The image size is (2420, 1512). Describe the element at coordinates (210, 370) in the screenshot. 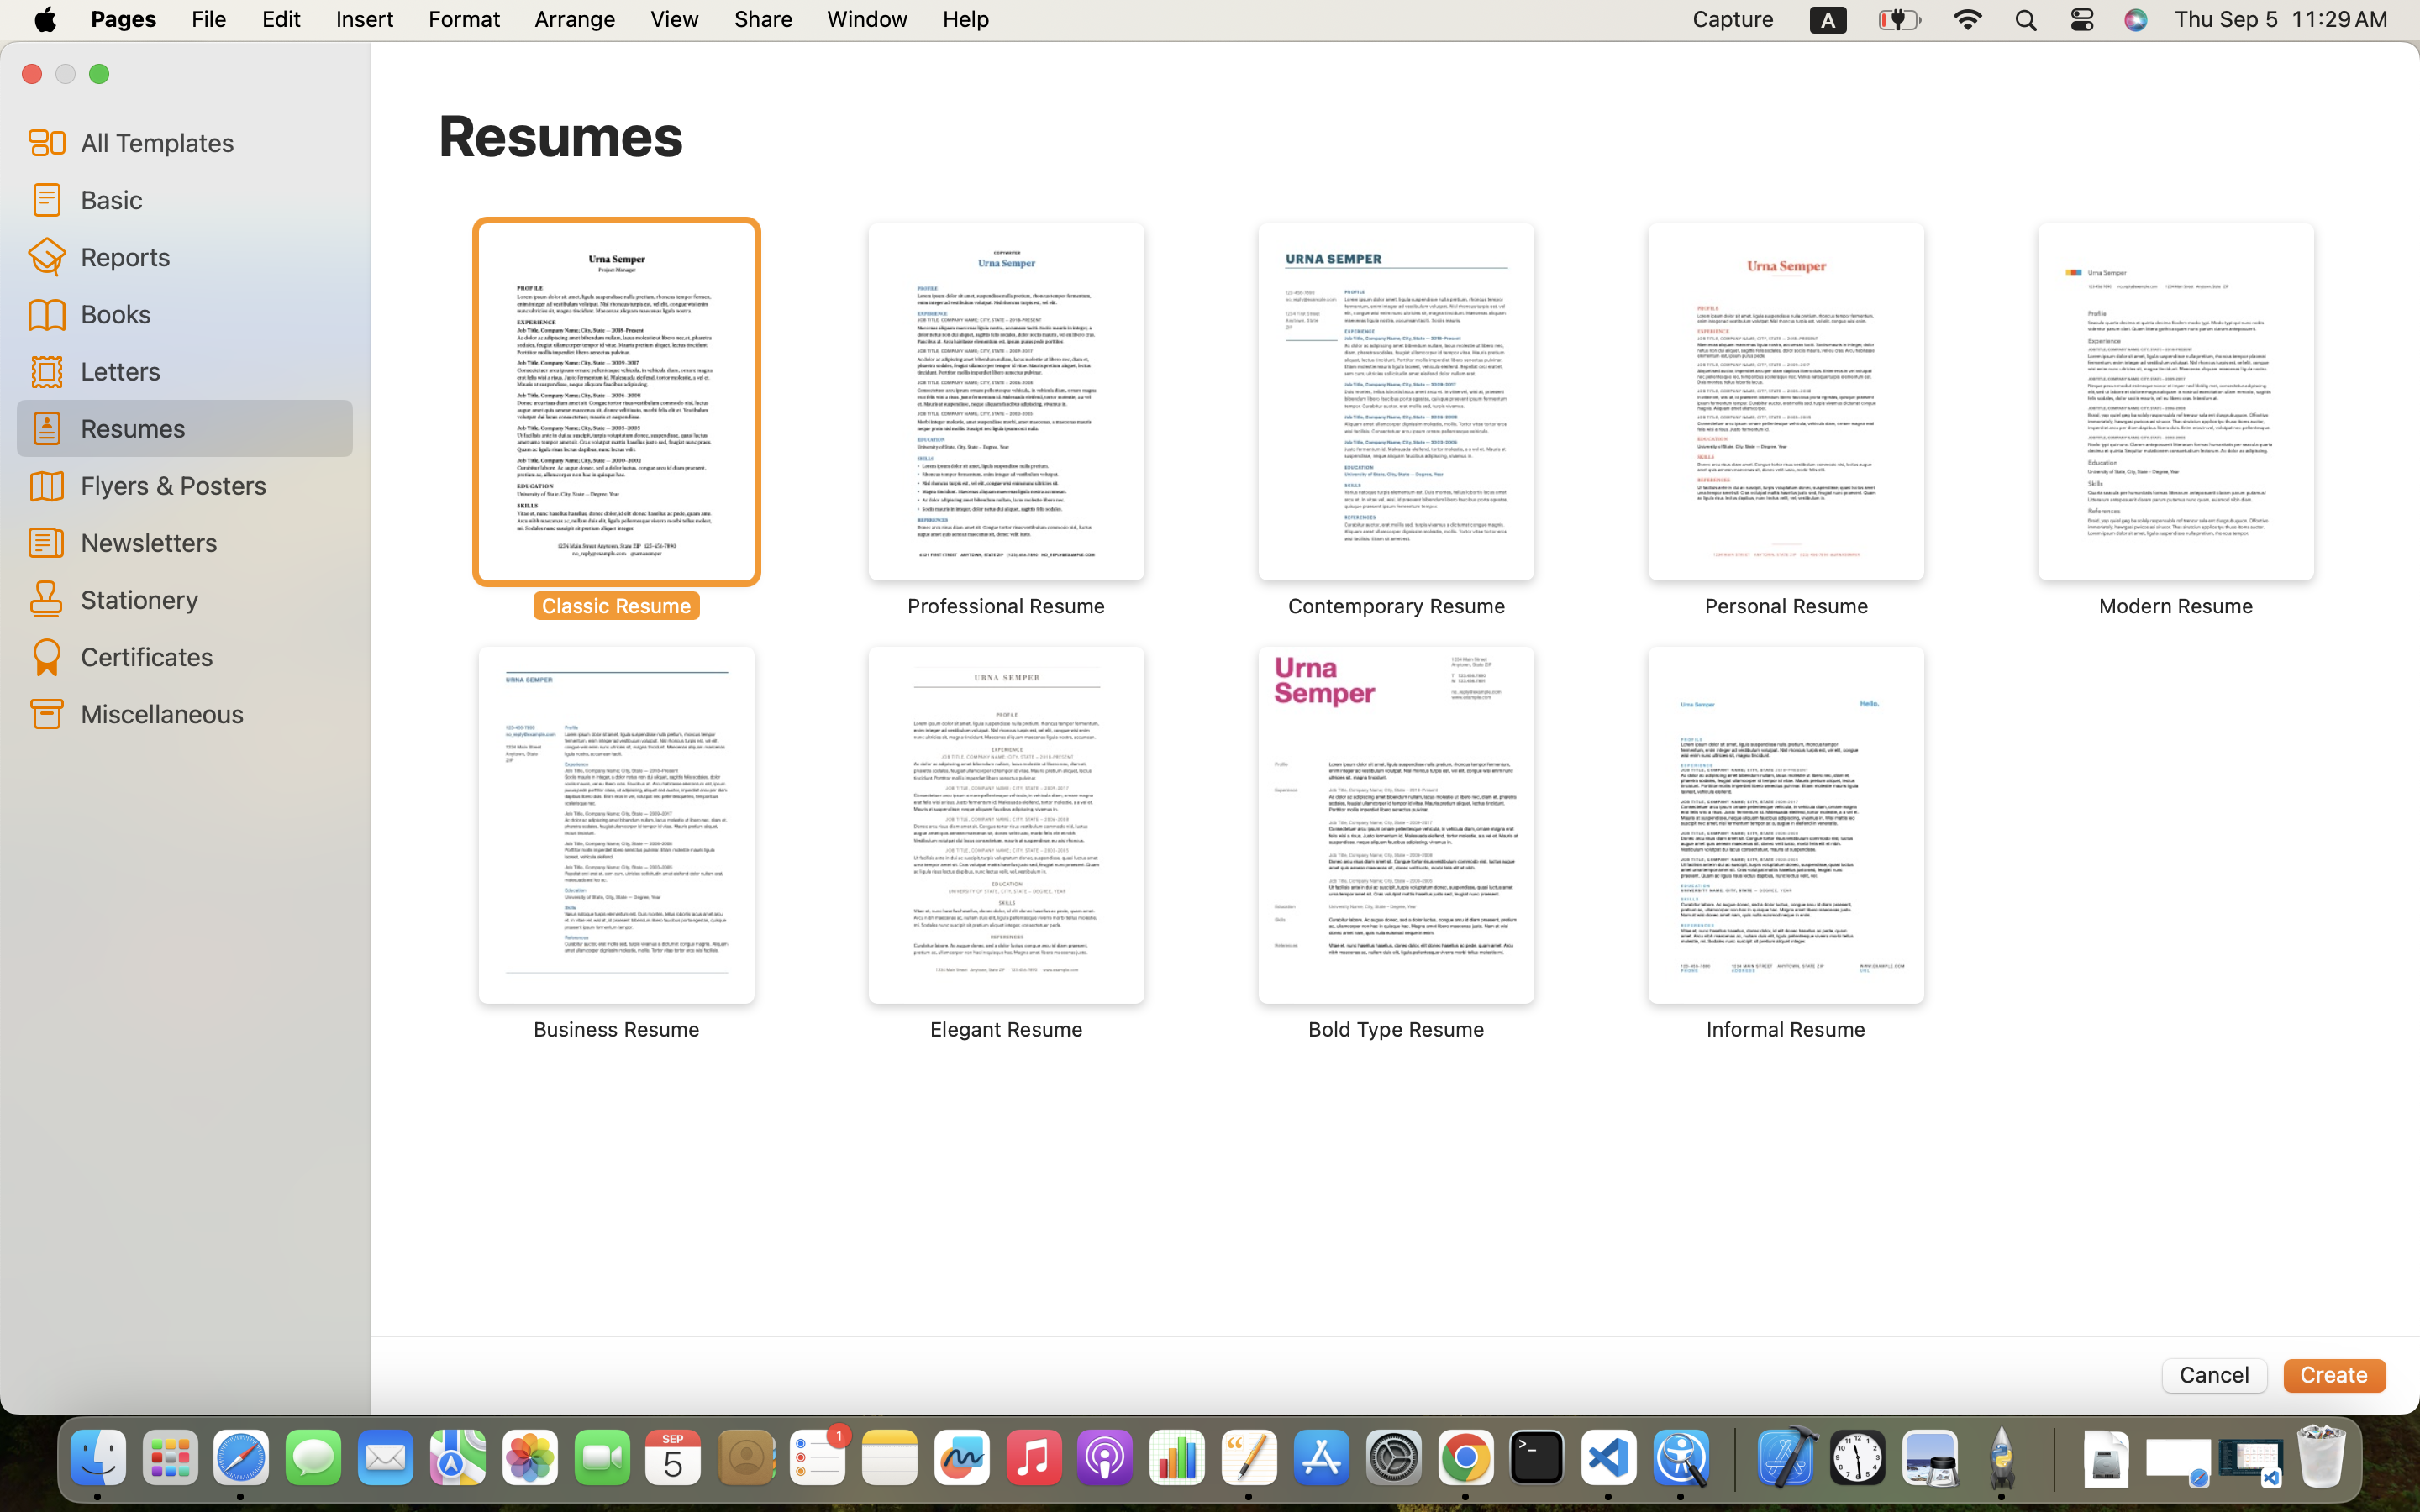

I see `Letters` at that location.